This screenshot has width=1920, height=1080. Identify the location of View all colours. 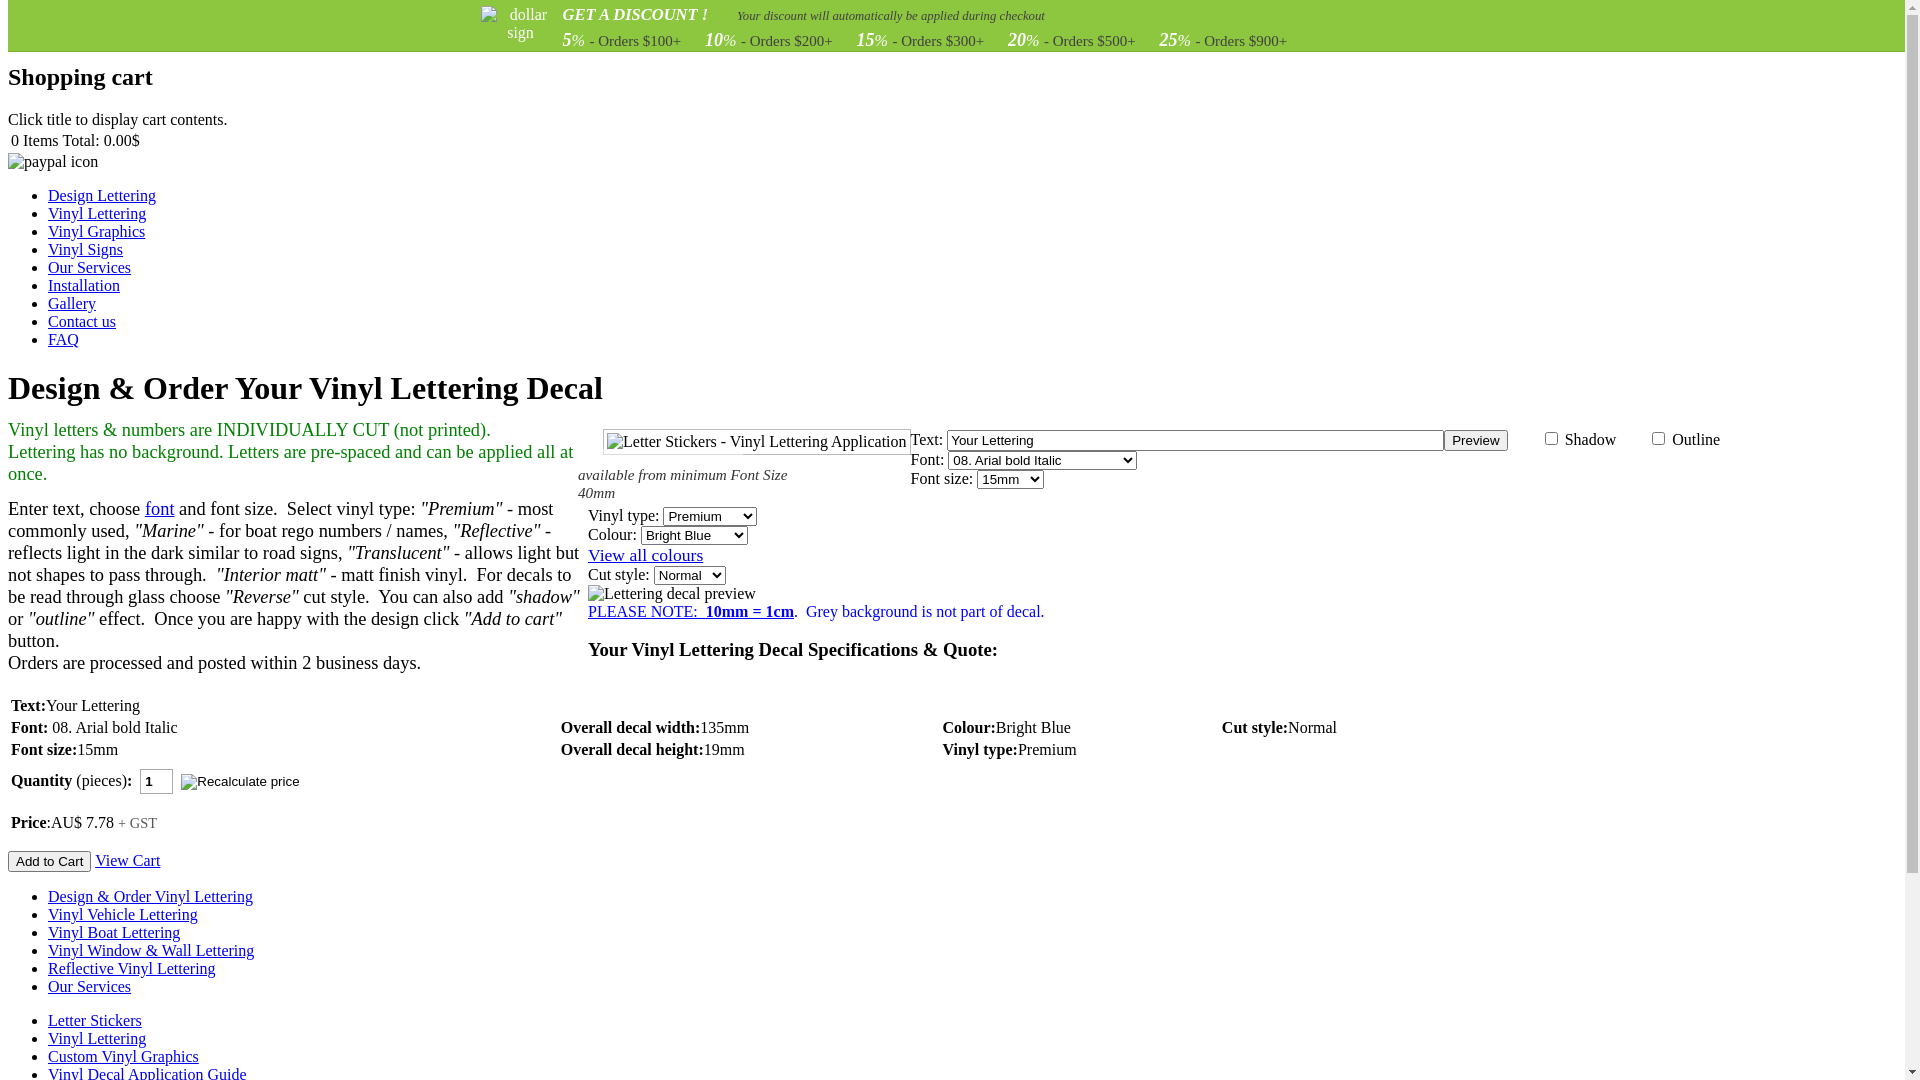
(646, 555).